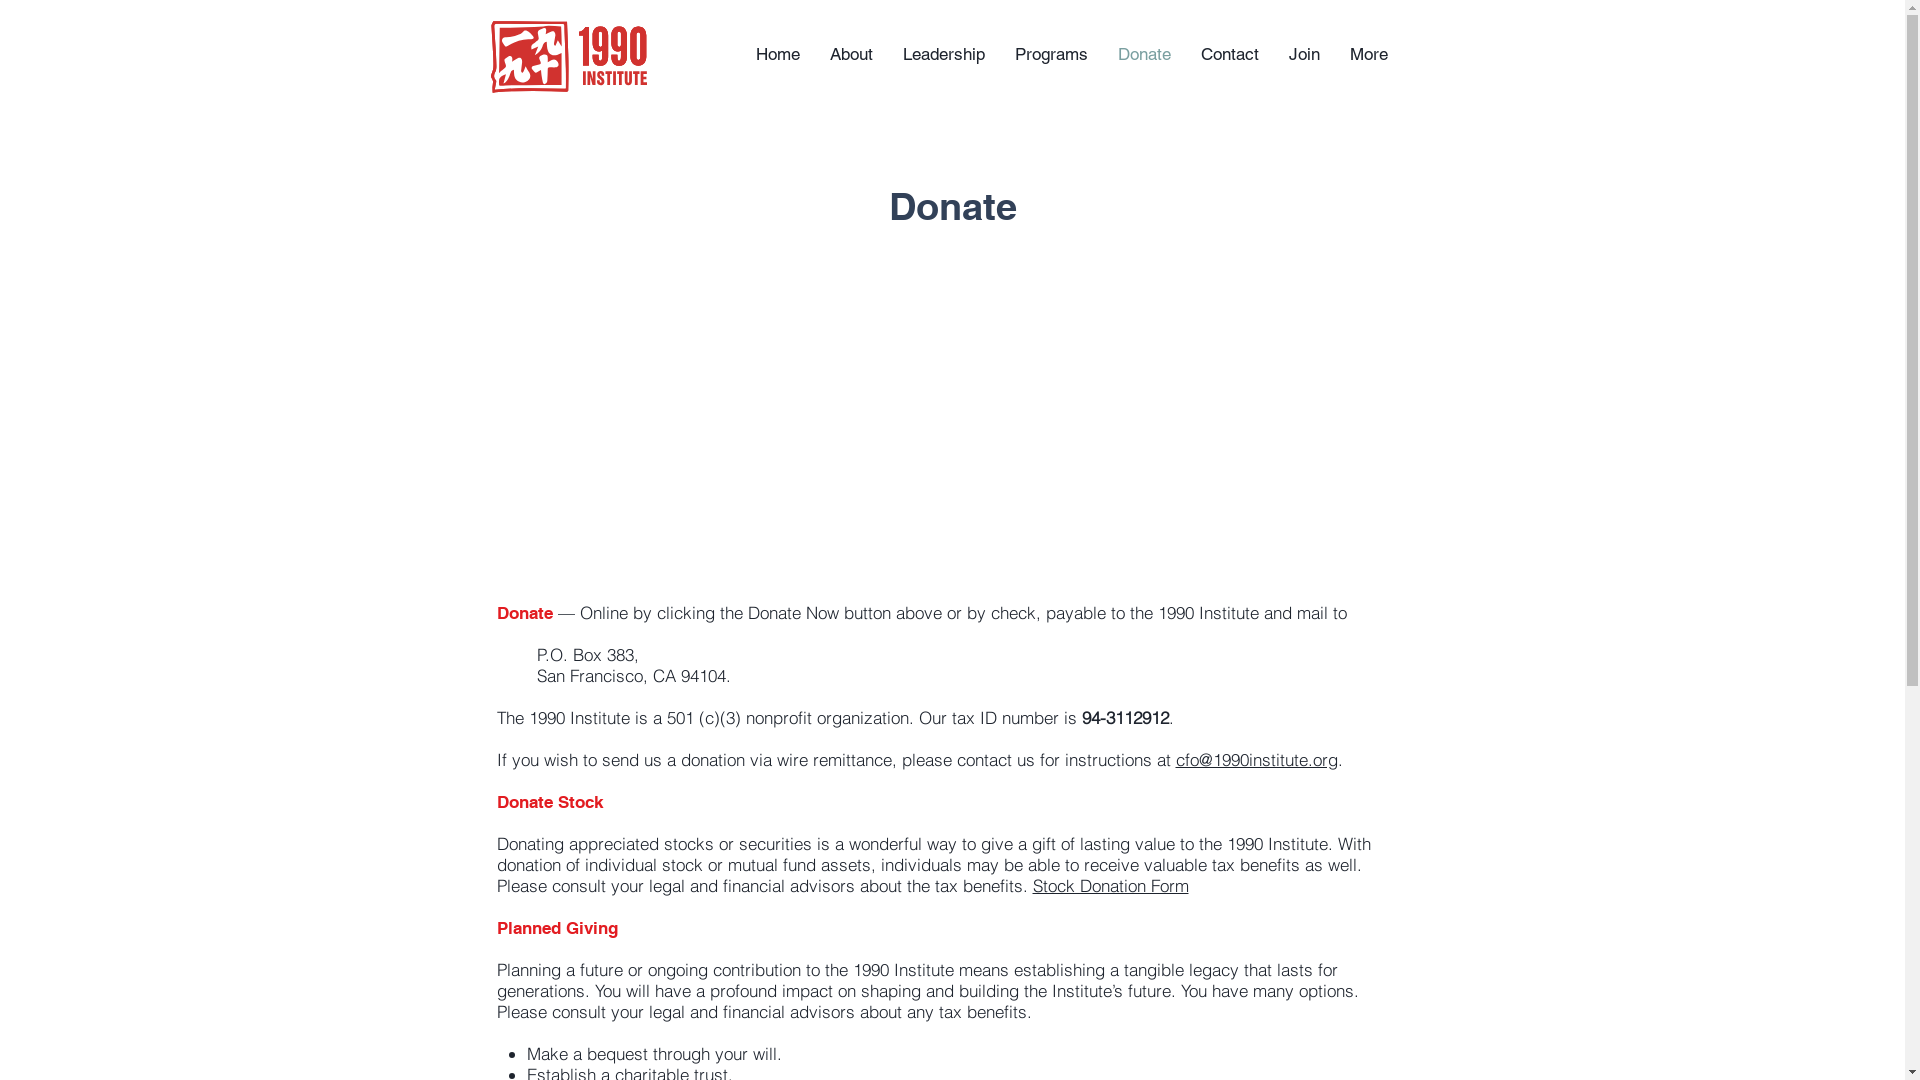 This screenshot has height=1080, width=1920. What do you see at coordinates (1257, 759) in the screenshot?
I see `cfo@1990institute.org` at bounding box center [1257, 759].